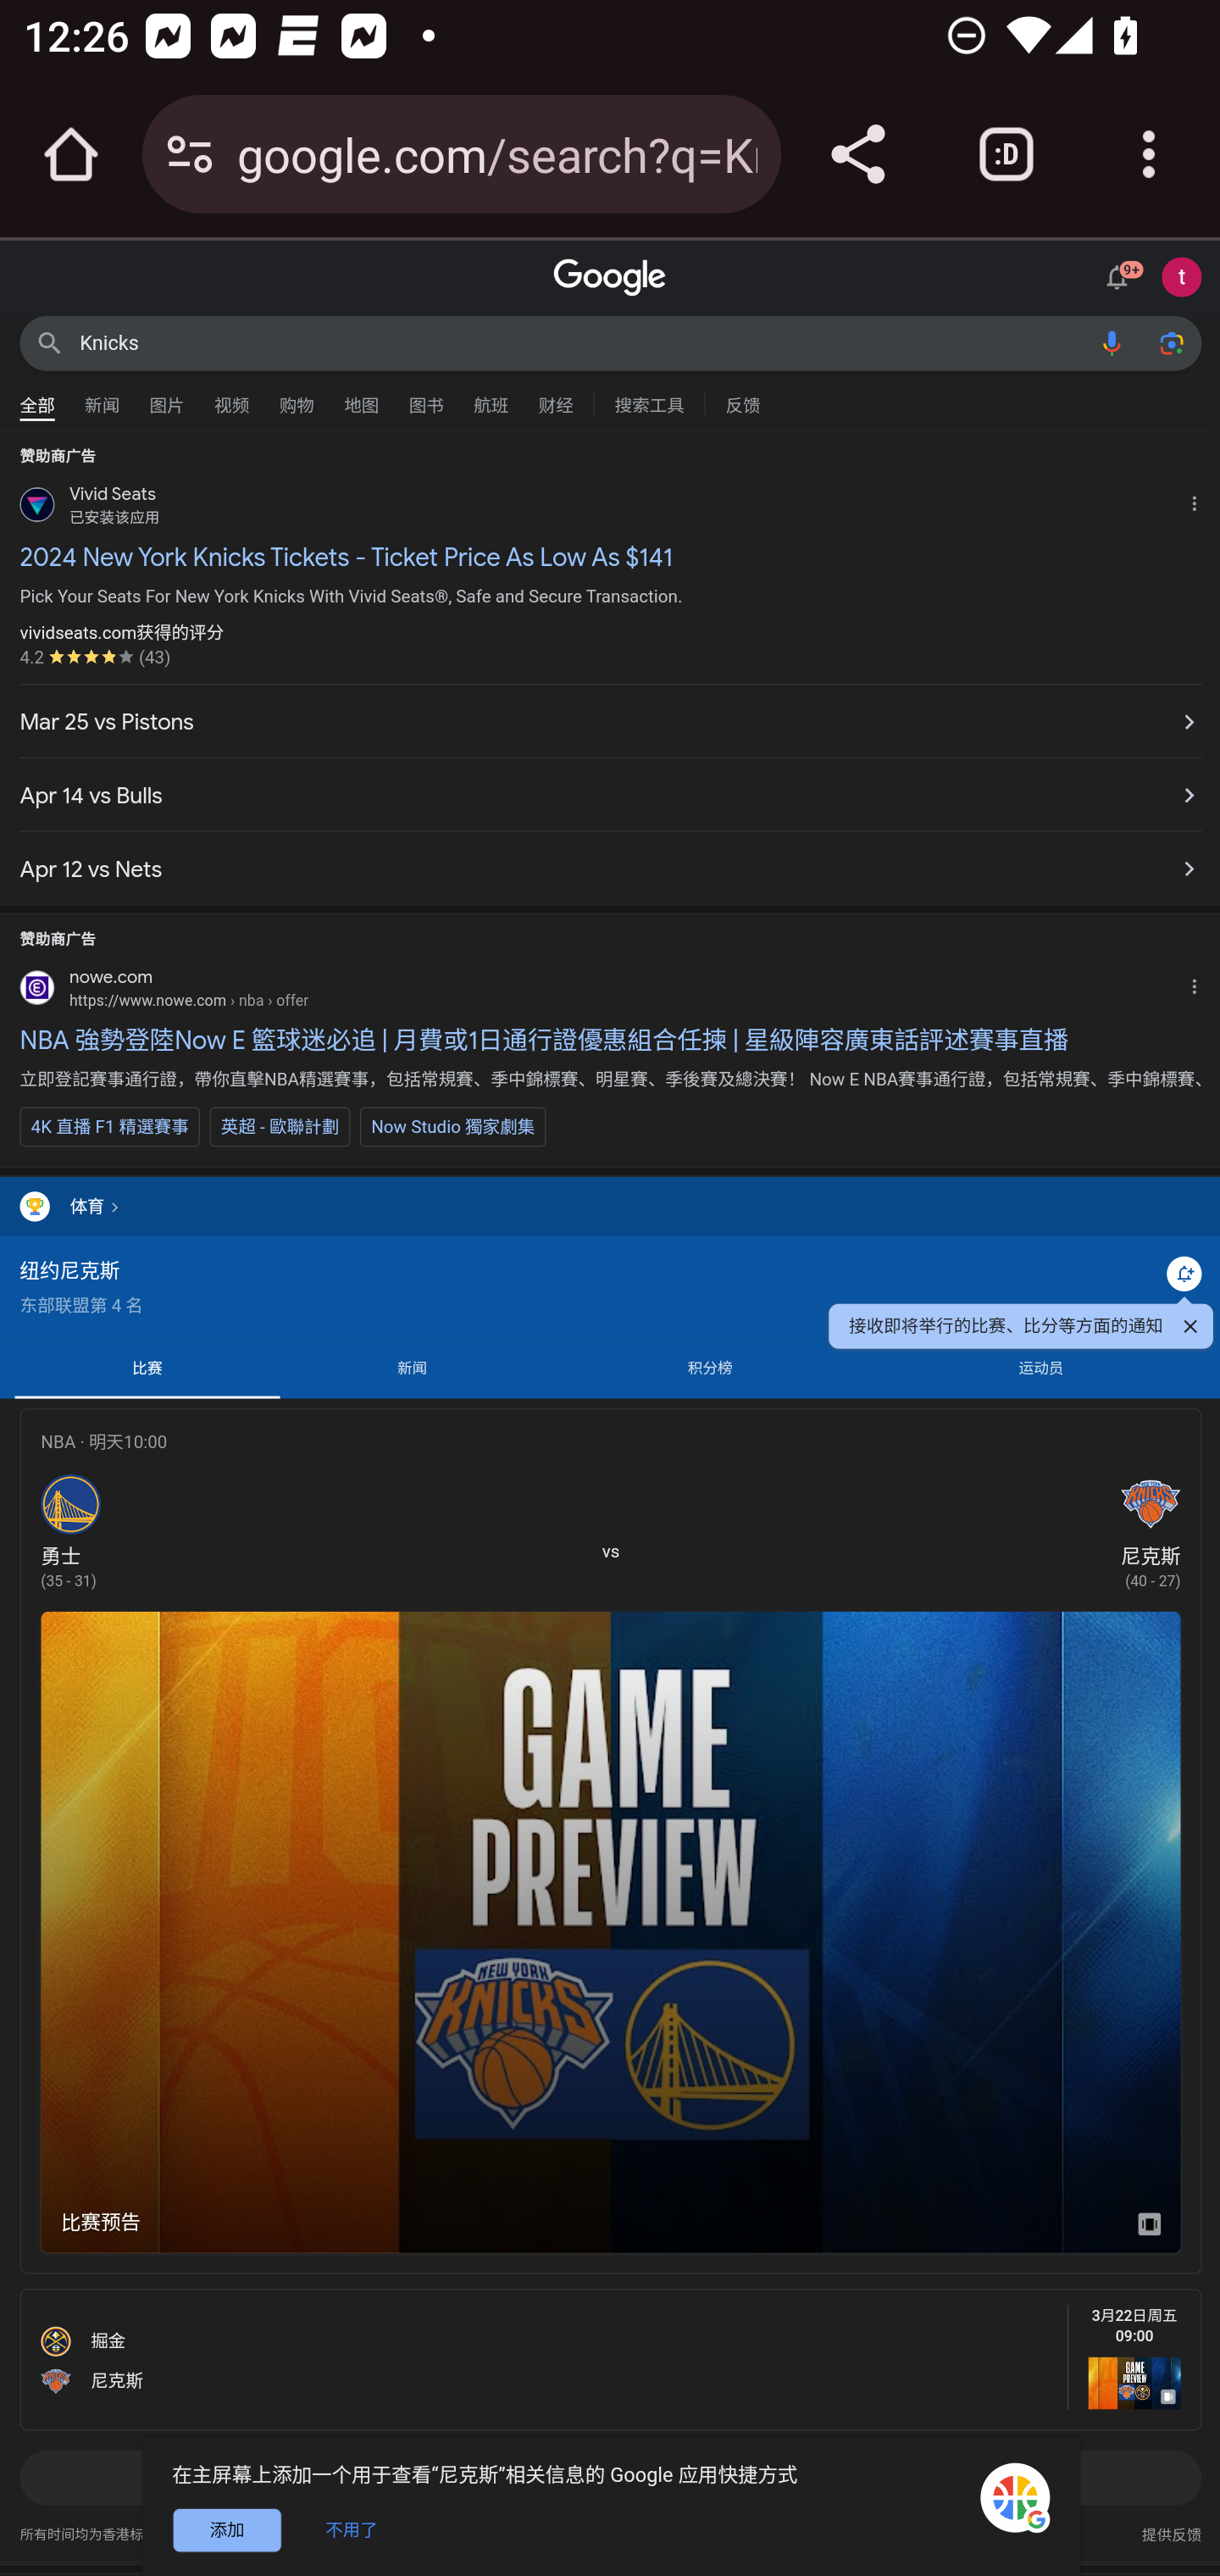  Describe the element at coordinates (71, 154) in the screenshot. I see `Open the home page` at that location.